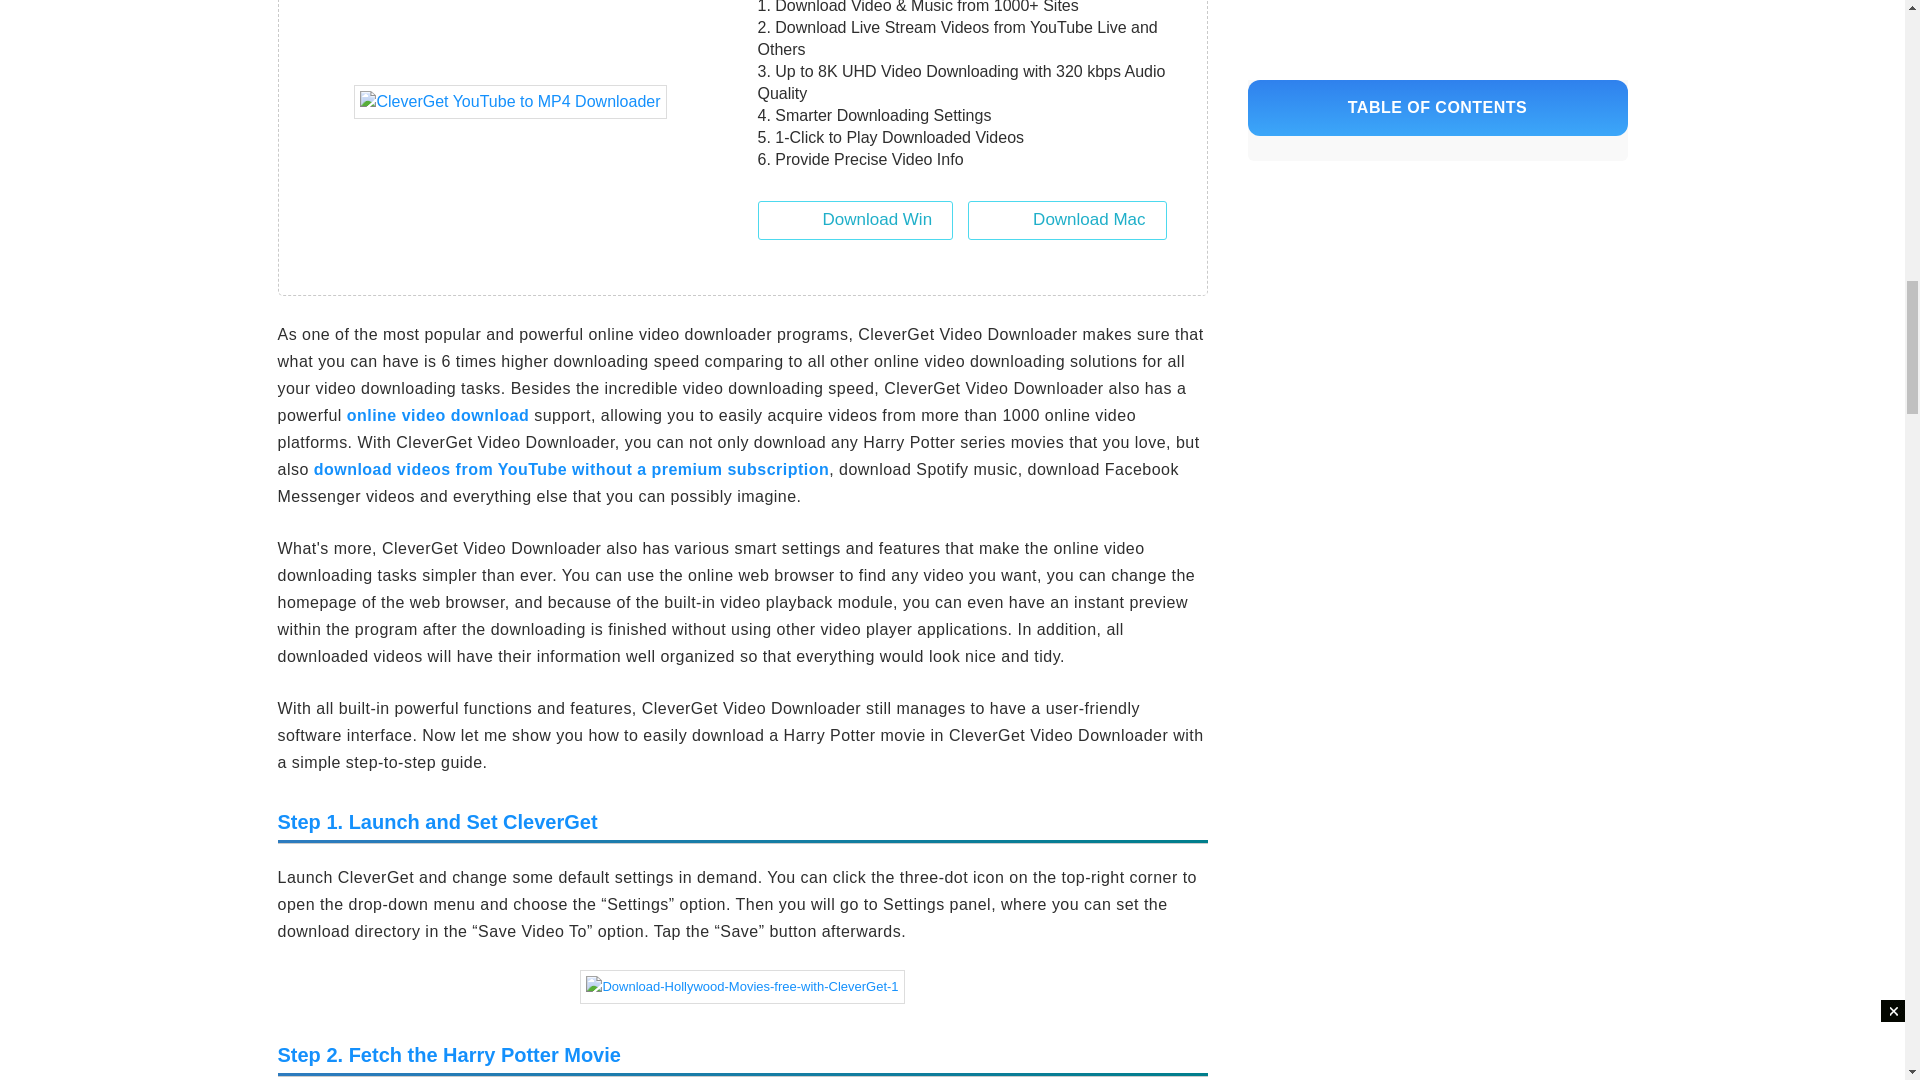  Describe the element at coordinates (438, 416) in the screenshot. I see `online video download` at that location.